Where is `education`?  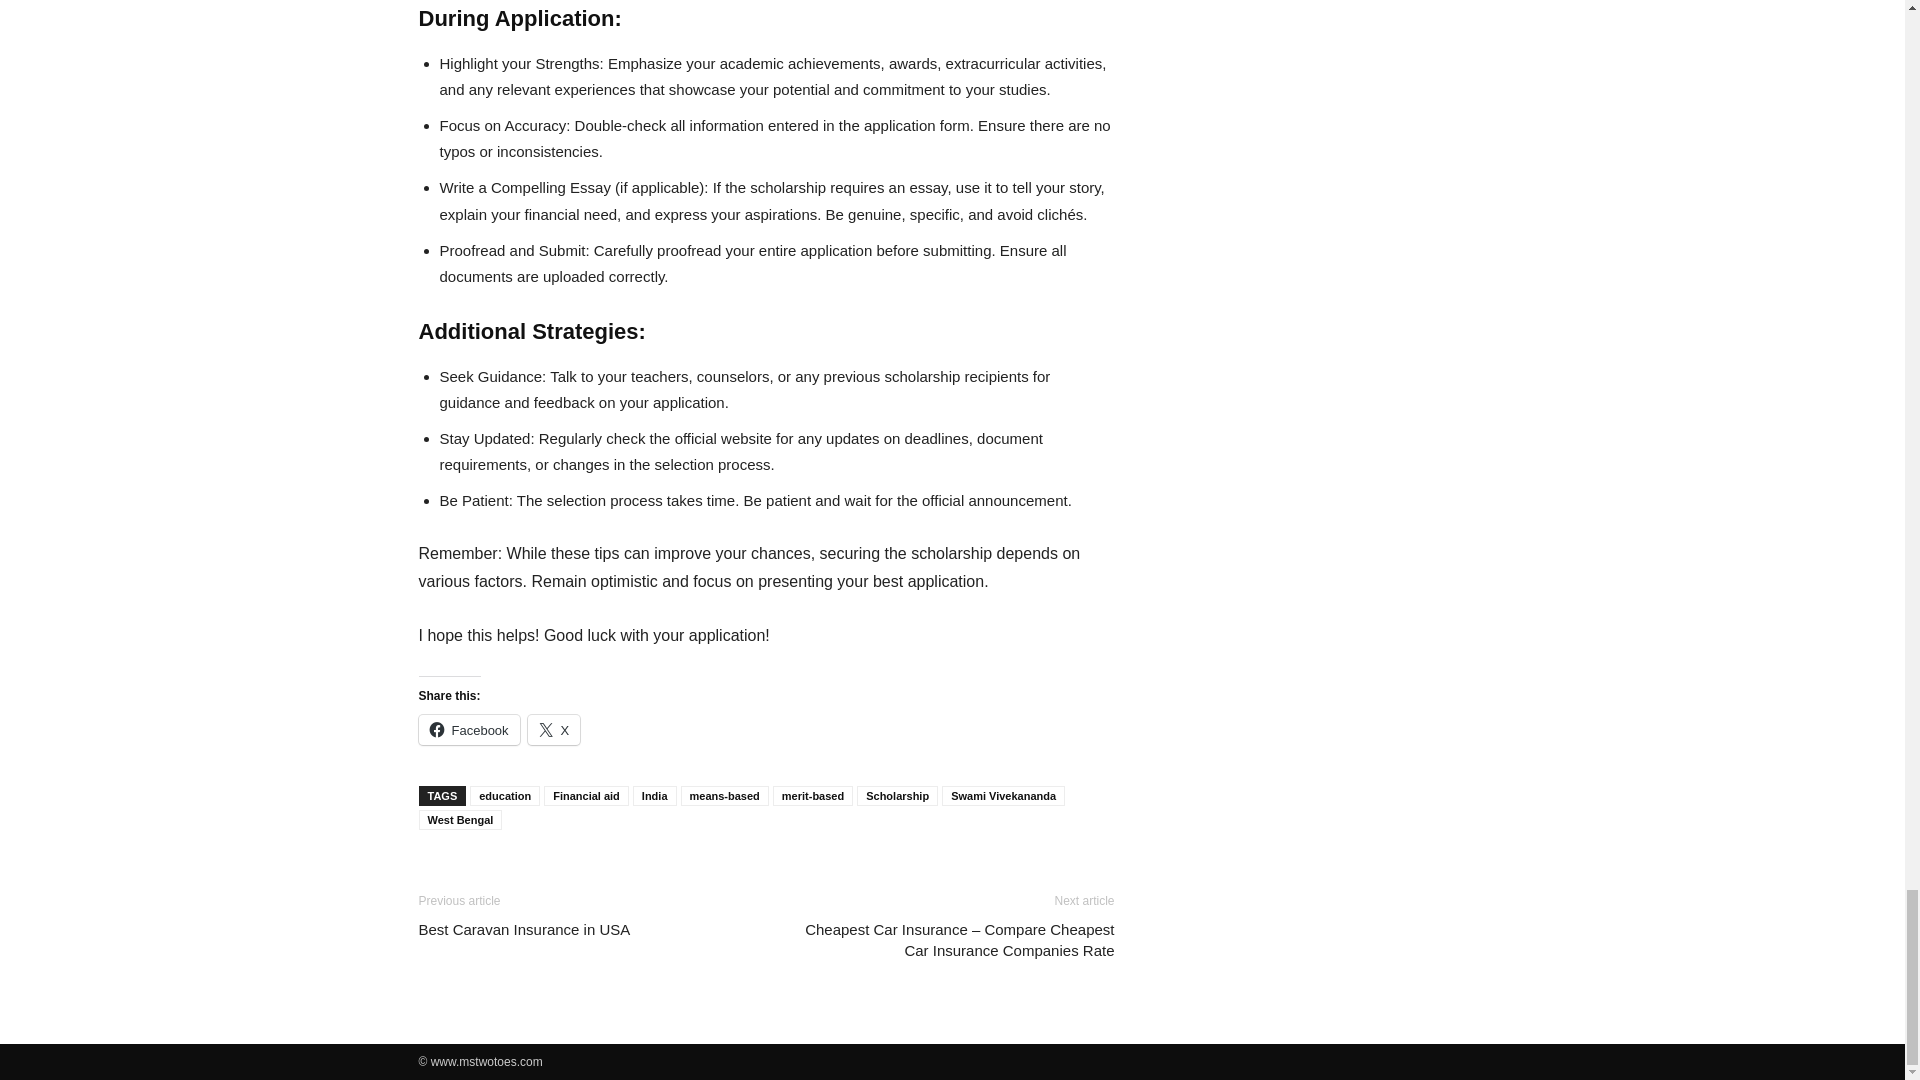 education is located at coordinates (504, 796).